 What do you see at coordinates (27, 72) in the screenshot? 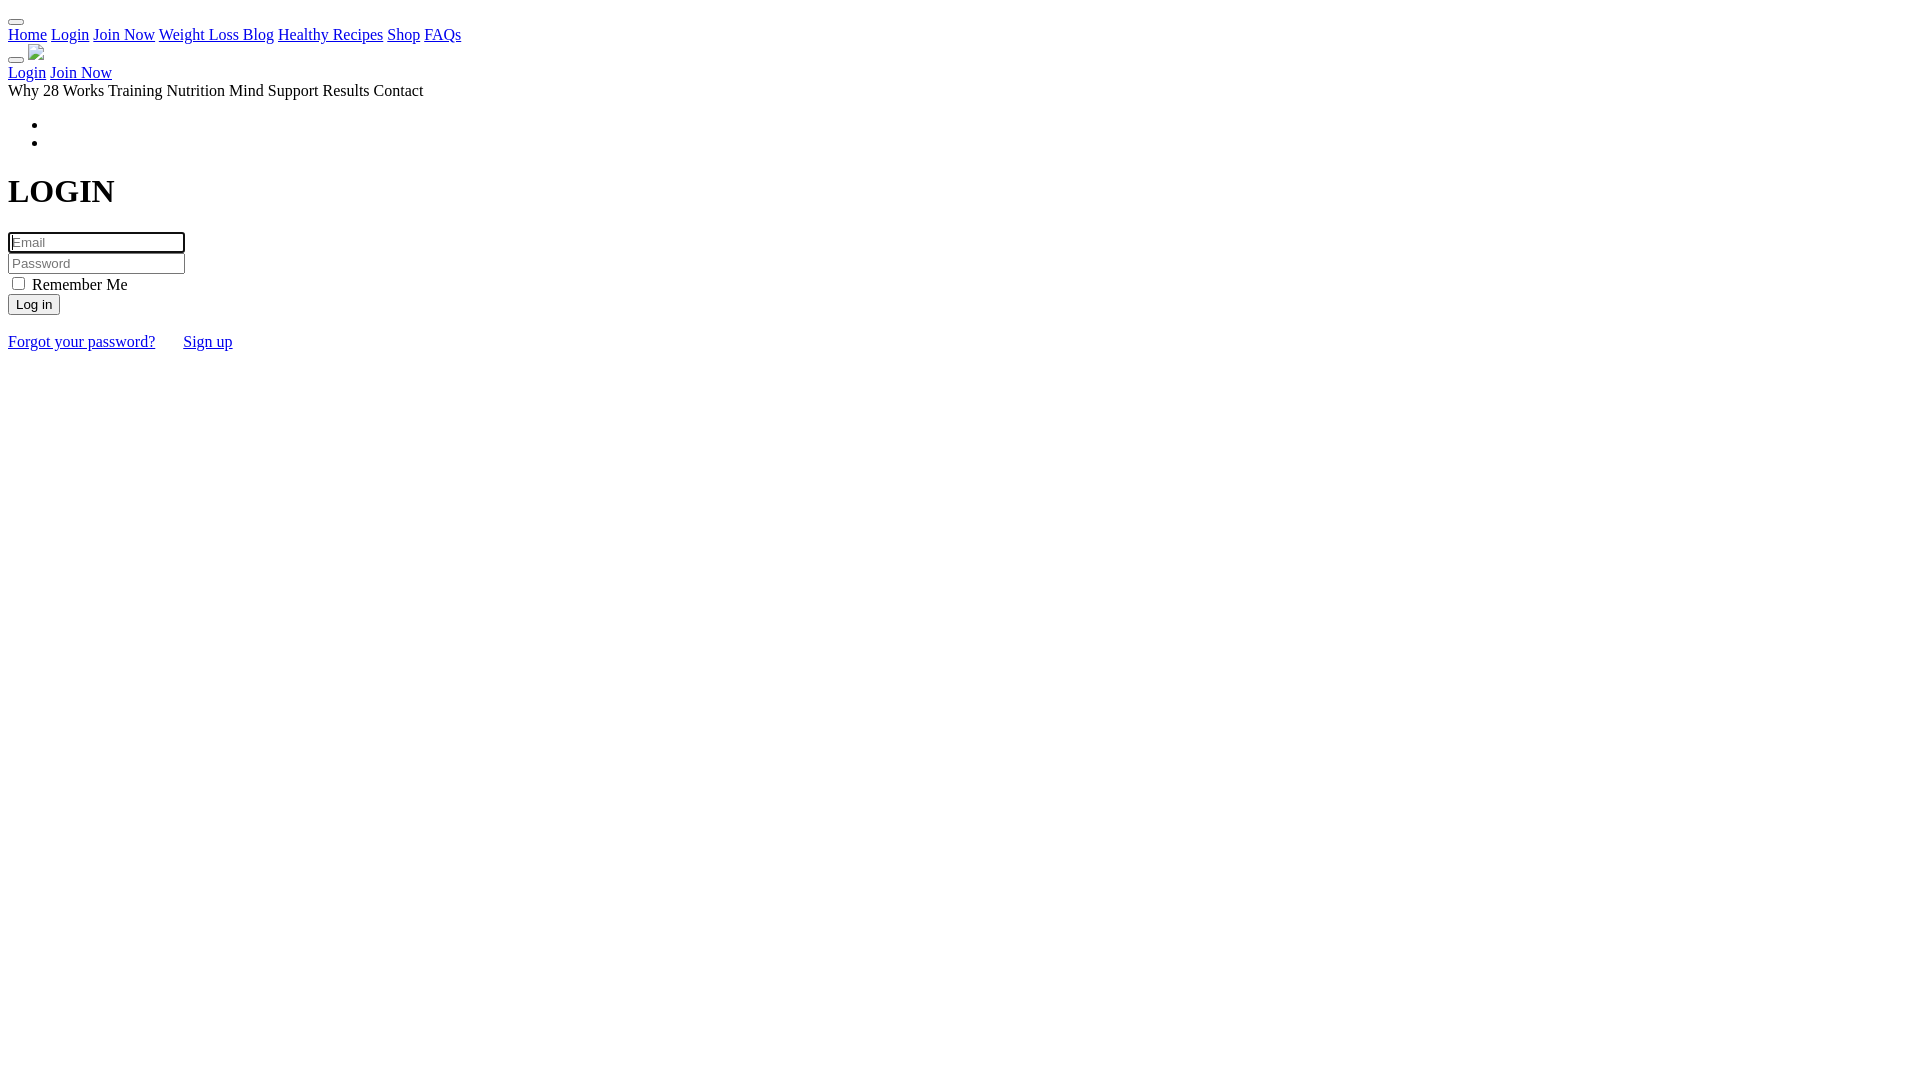
I see `Login` at bounding box center [27, 72].